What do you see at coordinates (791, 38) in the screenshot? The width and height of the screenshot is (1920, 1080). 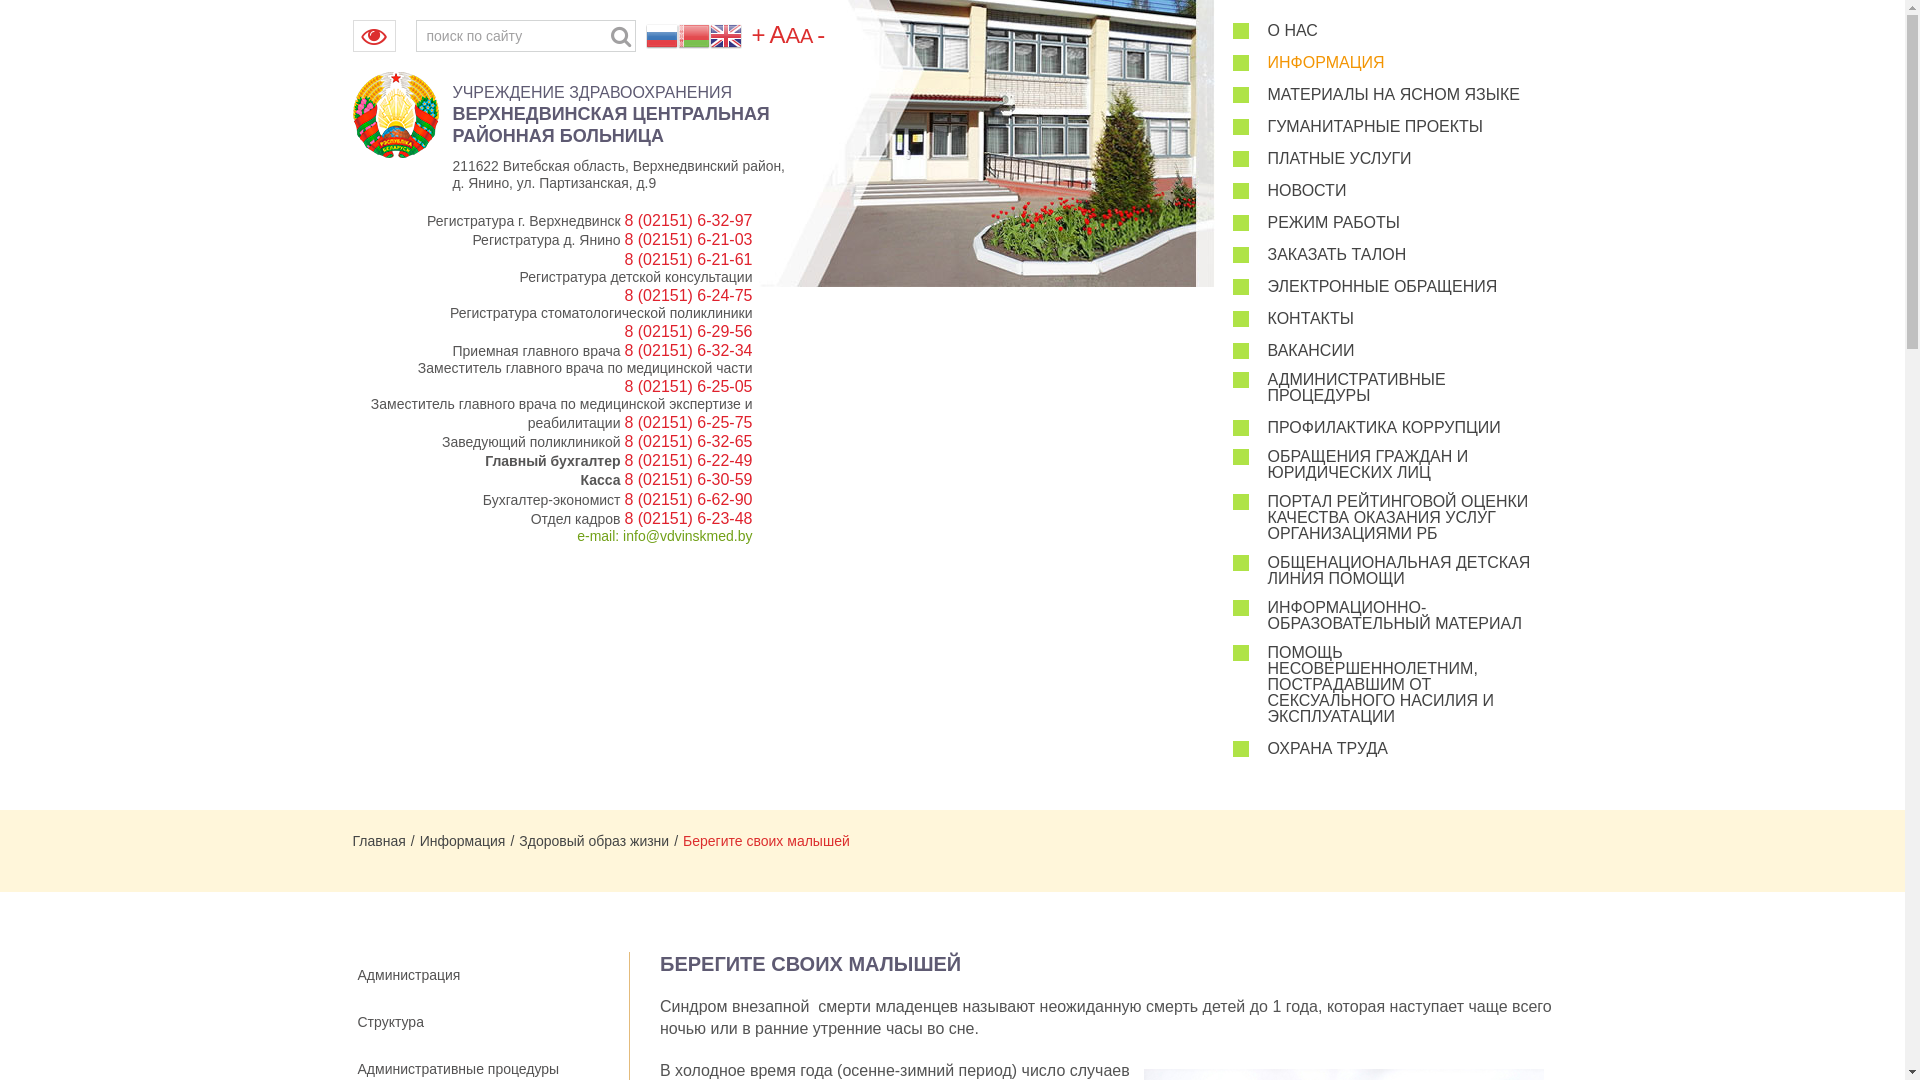 I see `AAA` at bounding box center [791, 38].